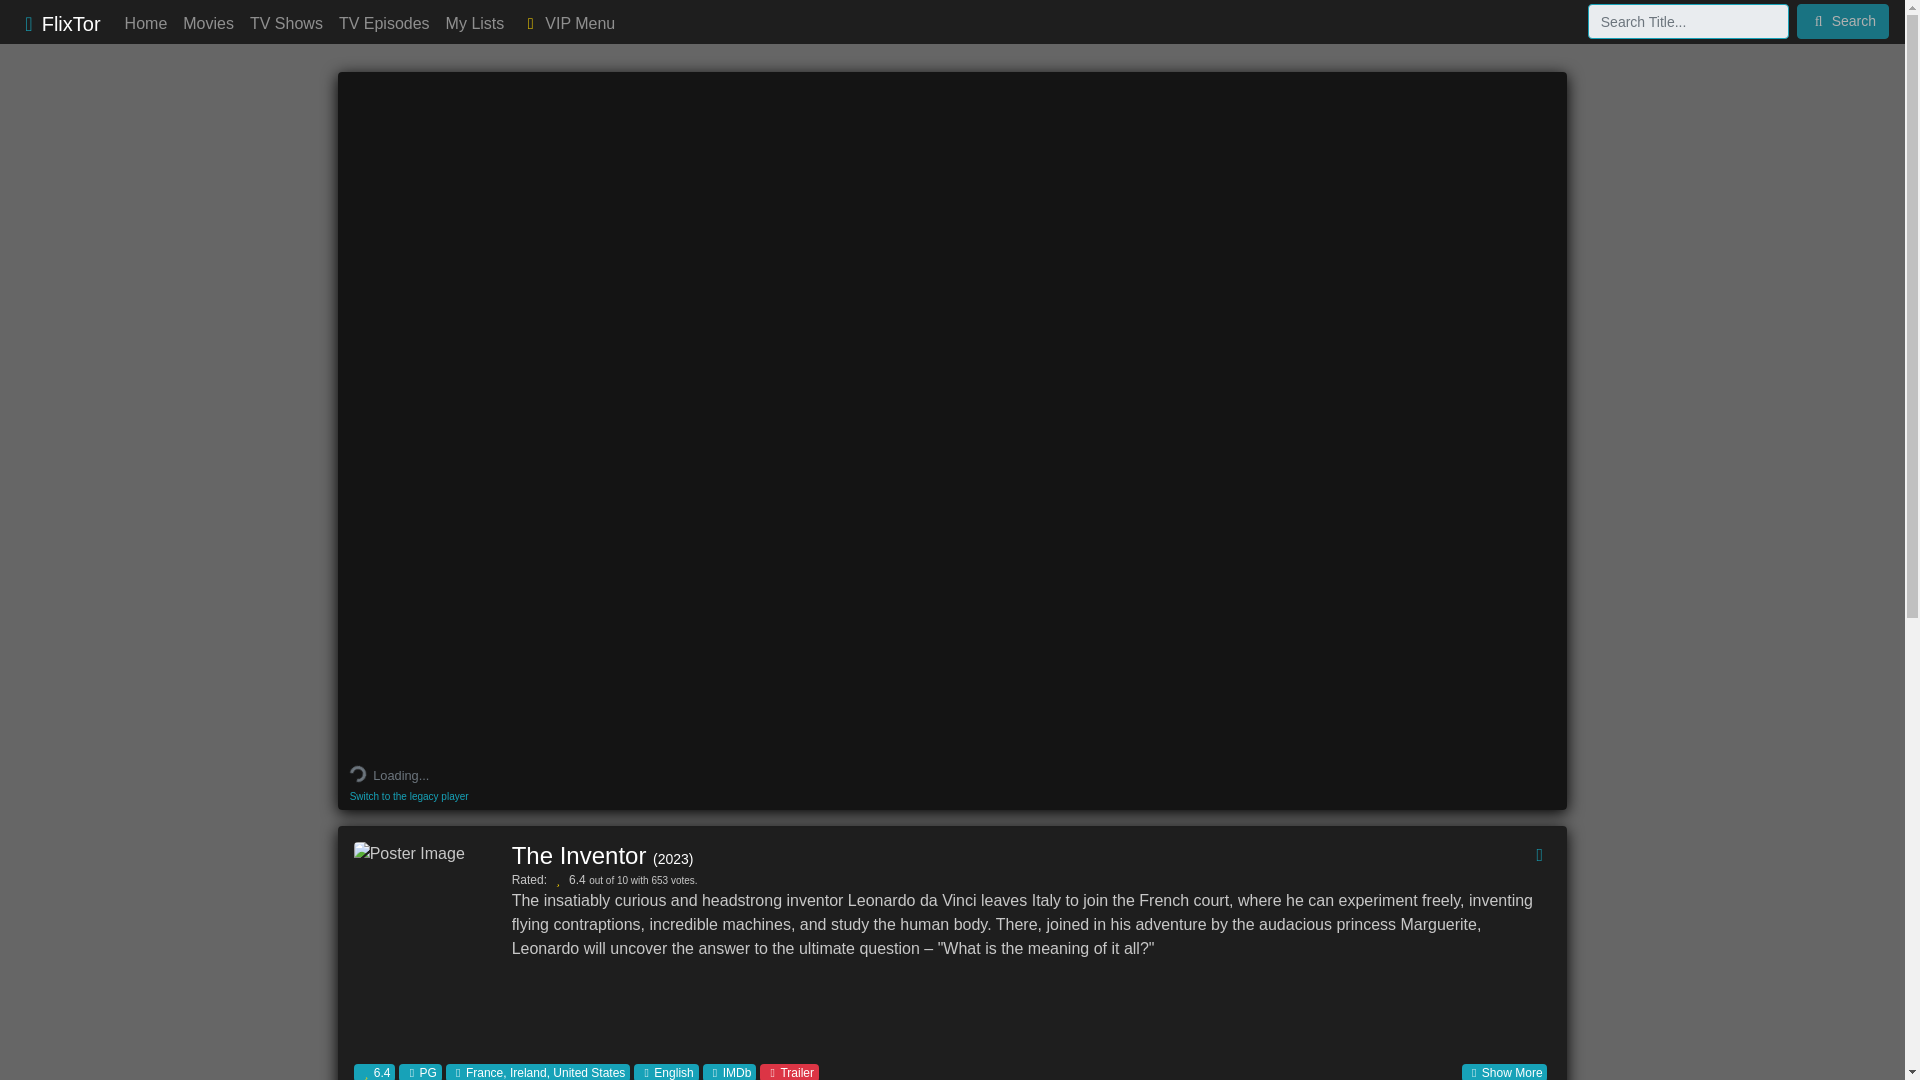  What do you see at coordinates (420, 1072) in the screenshot?
I see `US Content Rating` at bounding box center [420, 1072].